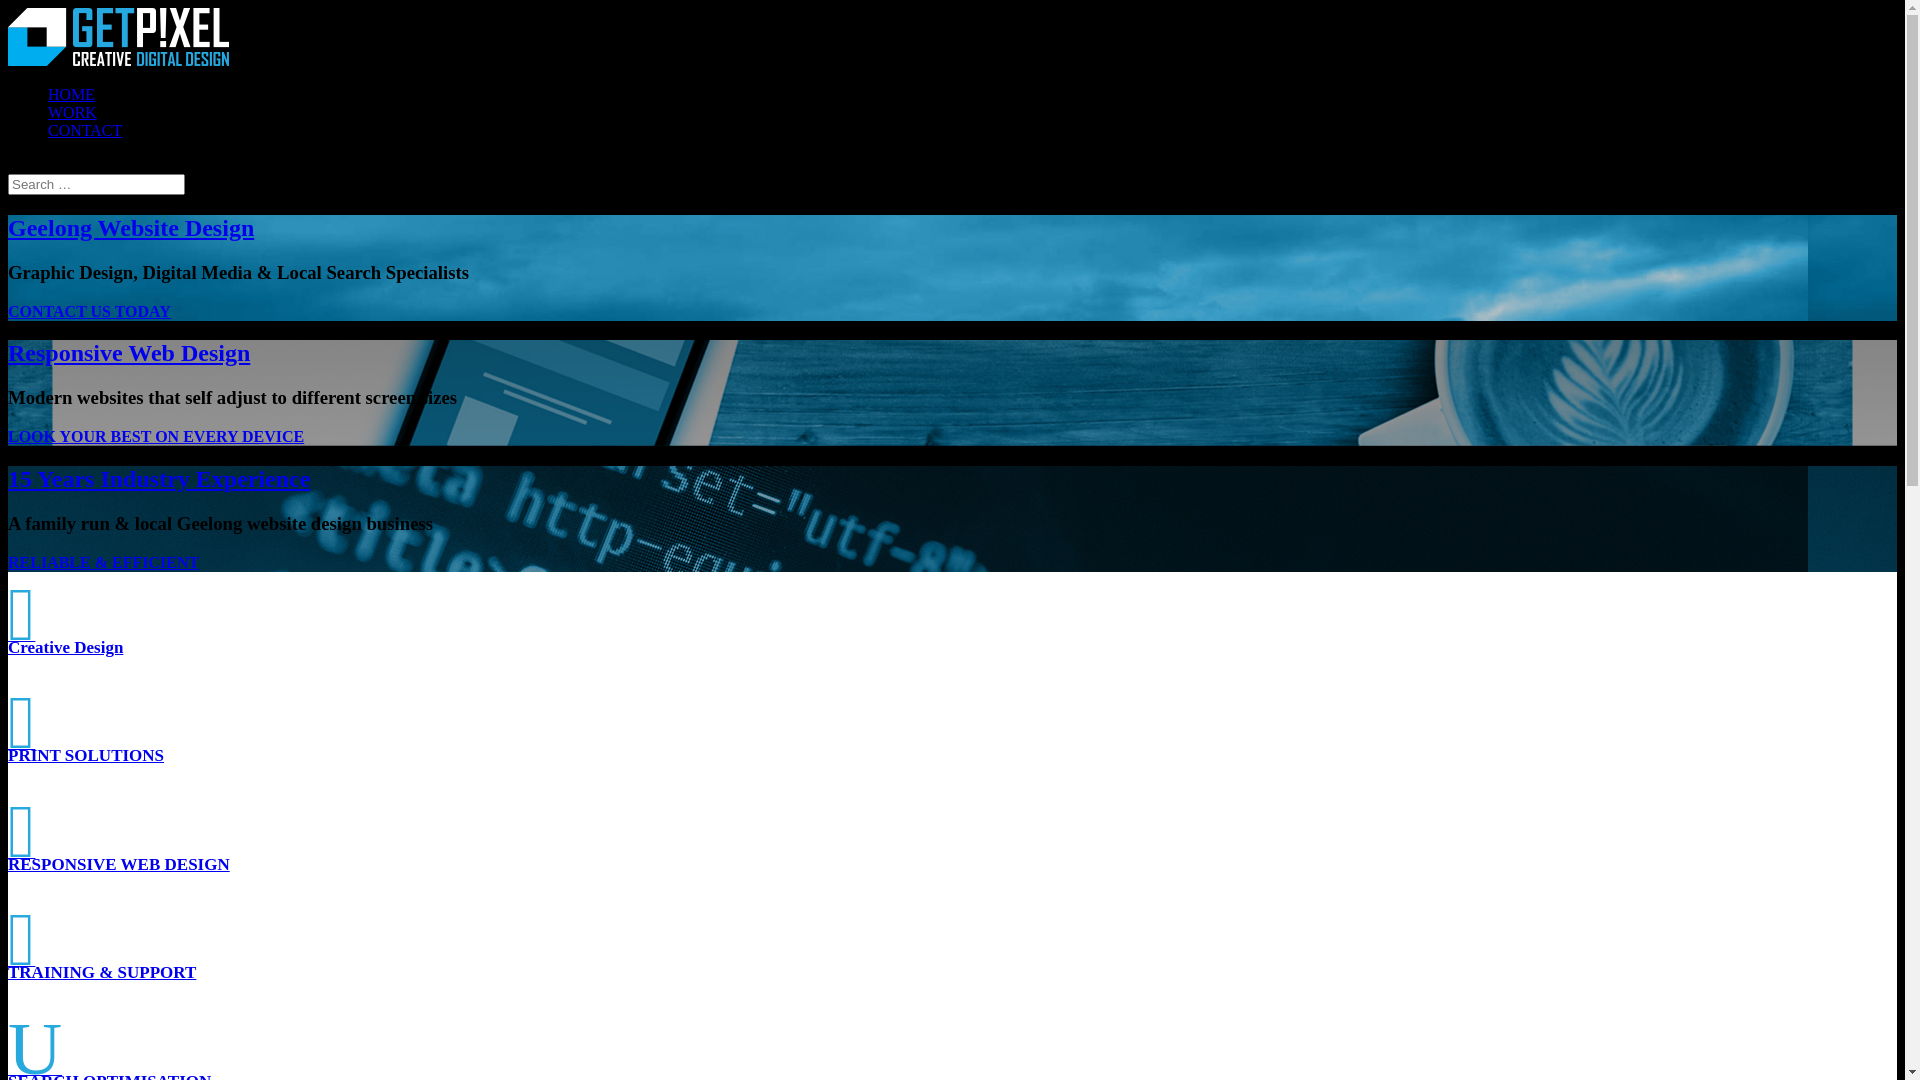  Describe the element at coordinates (129, 353) in the screenshot. I see `Responsive Web Design` at that location.